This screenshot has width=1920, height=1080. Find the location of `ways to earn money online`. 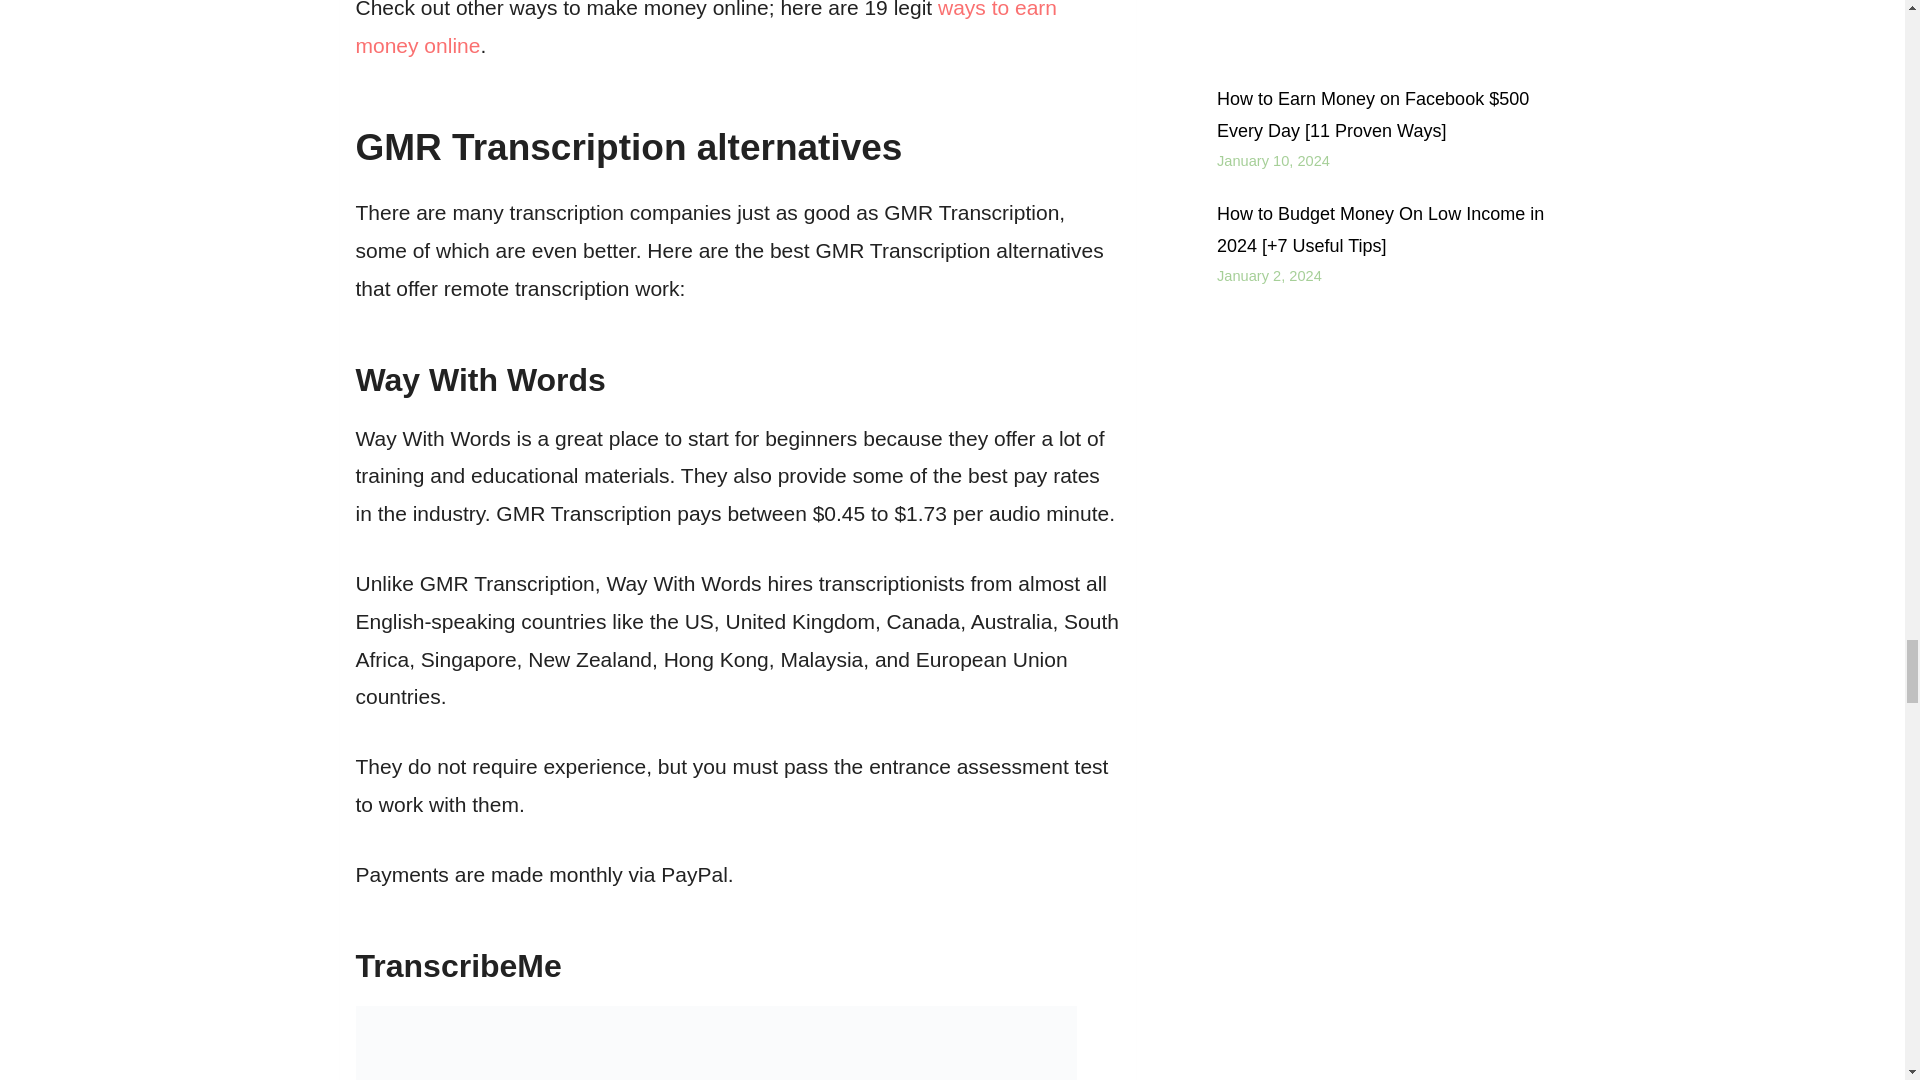

ways to earn money online is located at coordinates (706, 28).